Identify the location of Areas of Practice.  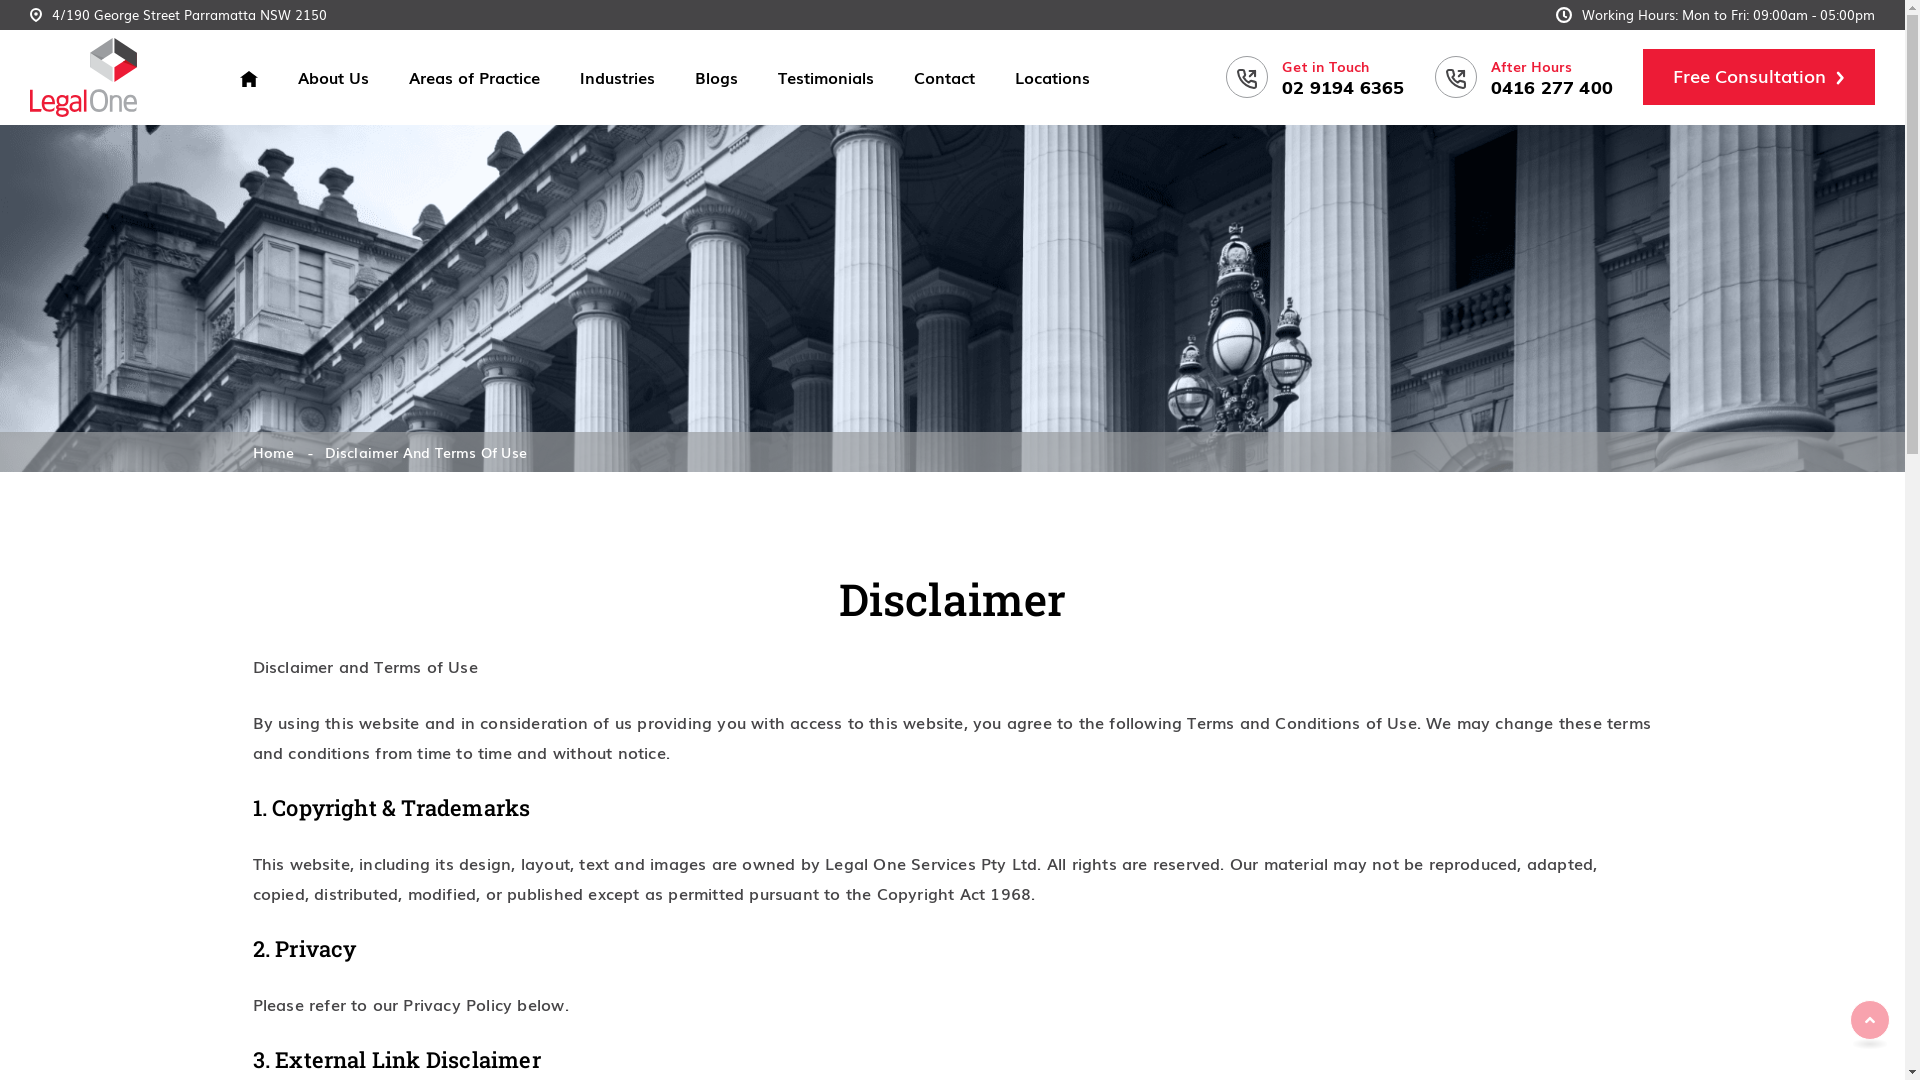
(474, 77).